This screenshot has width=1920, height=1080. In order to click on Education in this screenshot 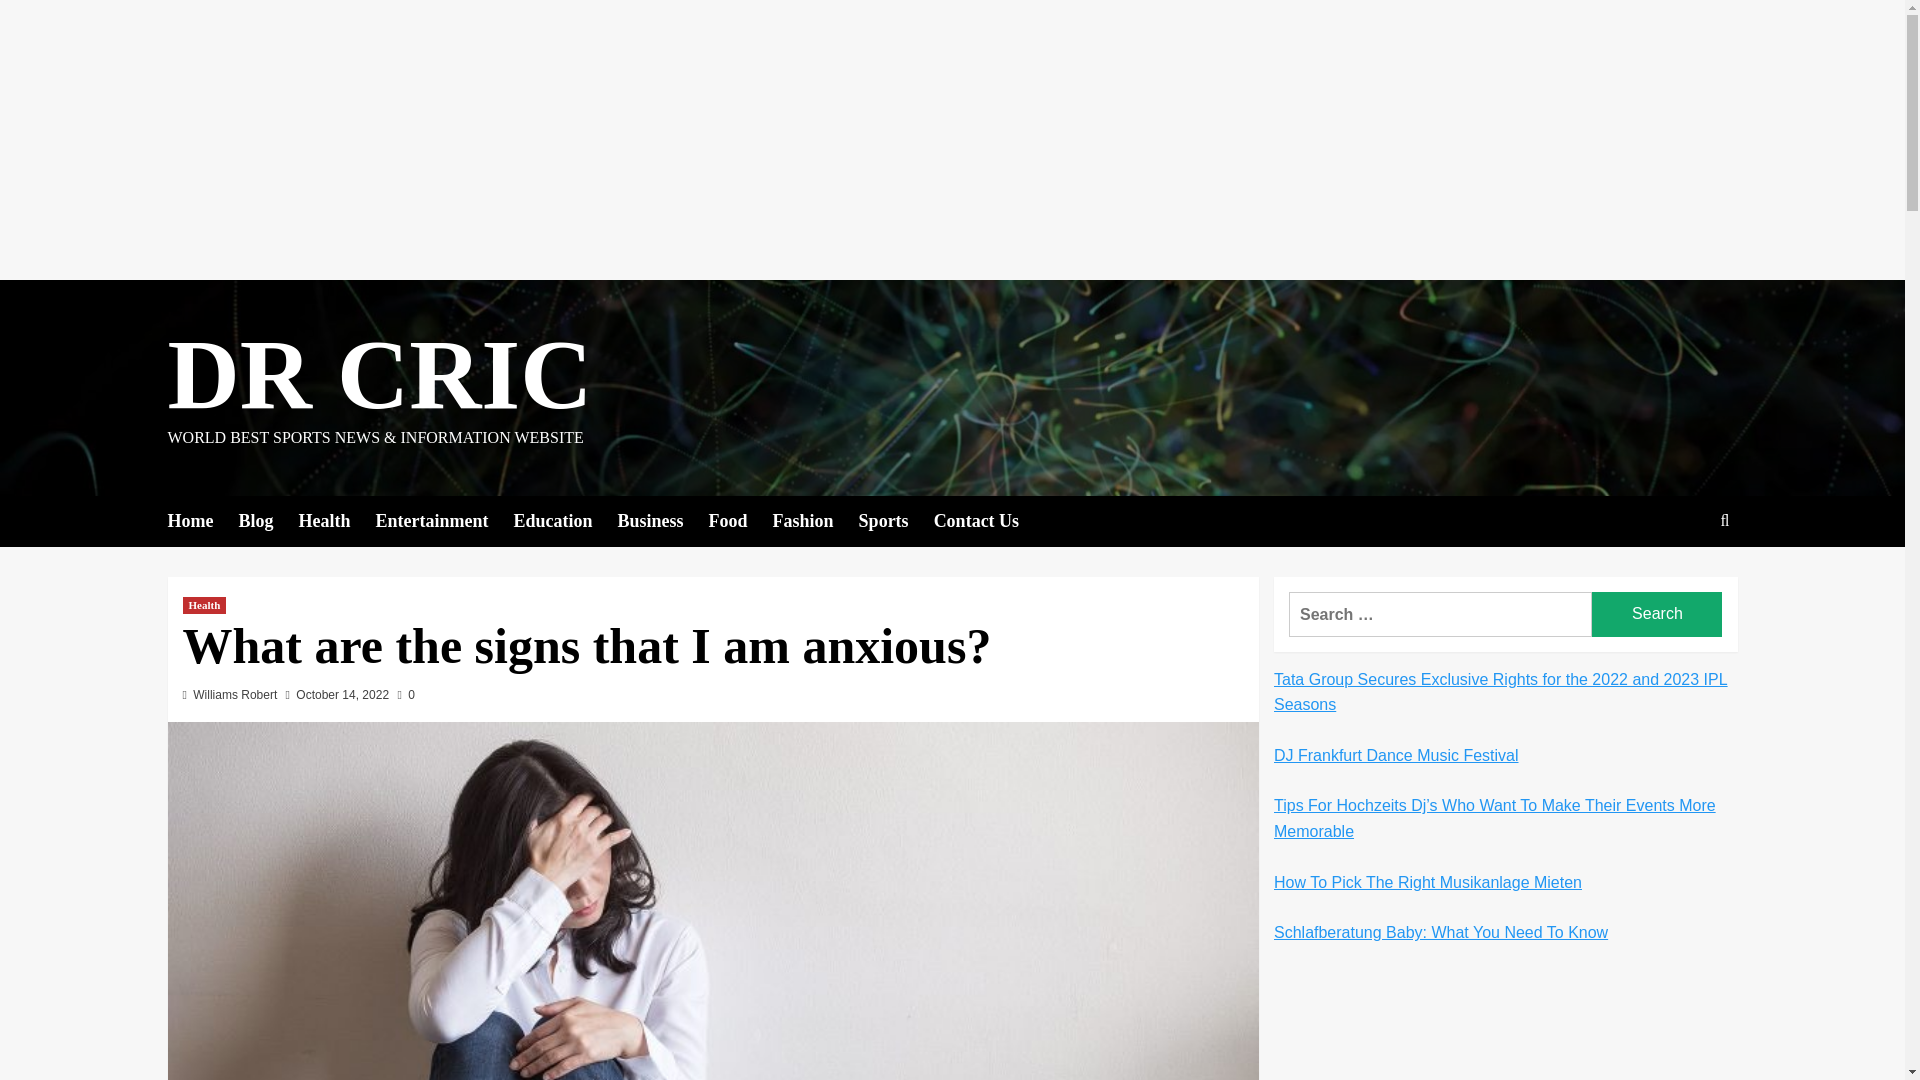, I will do `click(564, 520)`.